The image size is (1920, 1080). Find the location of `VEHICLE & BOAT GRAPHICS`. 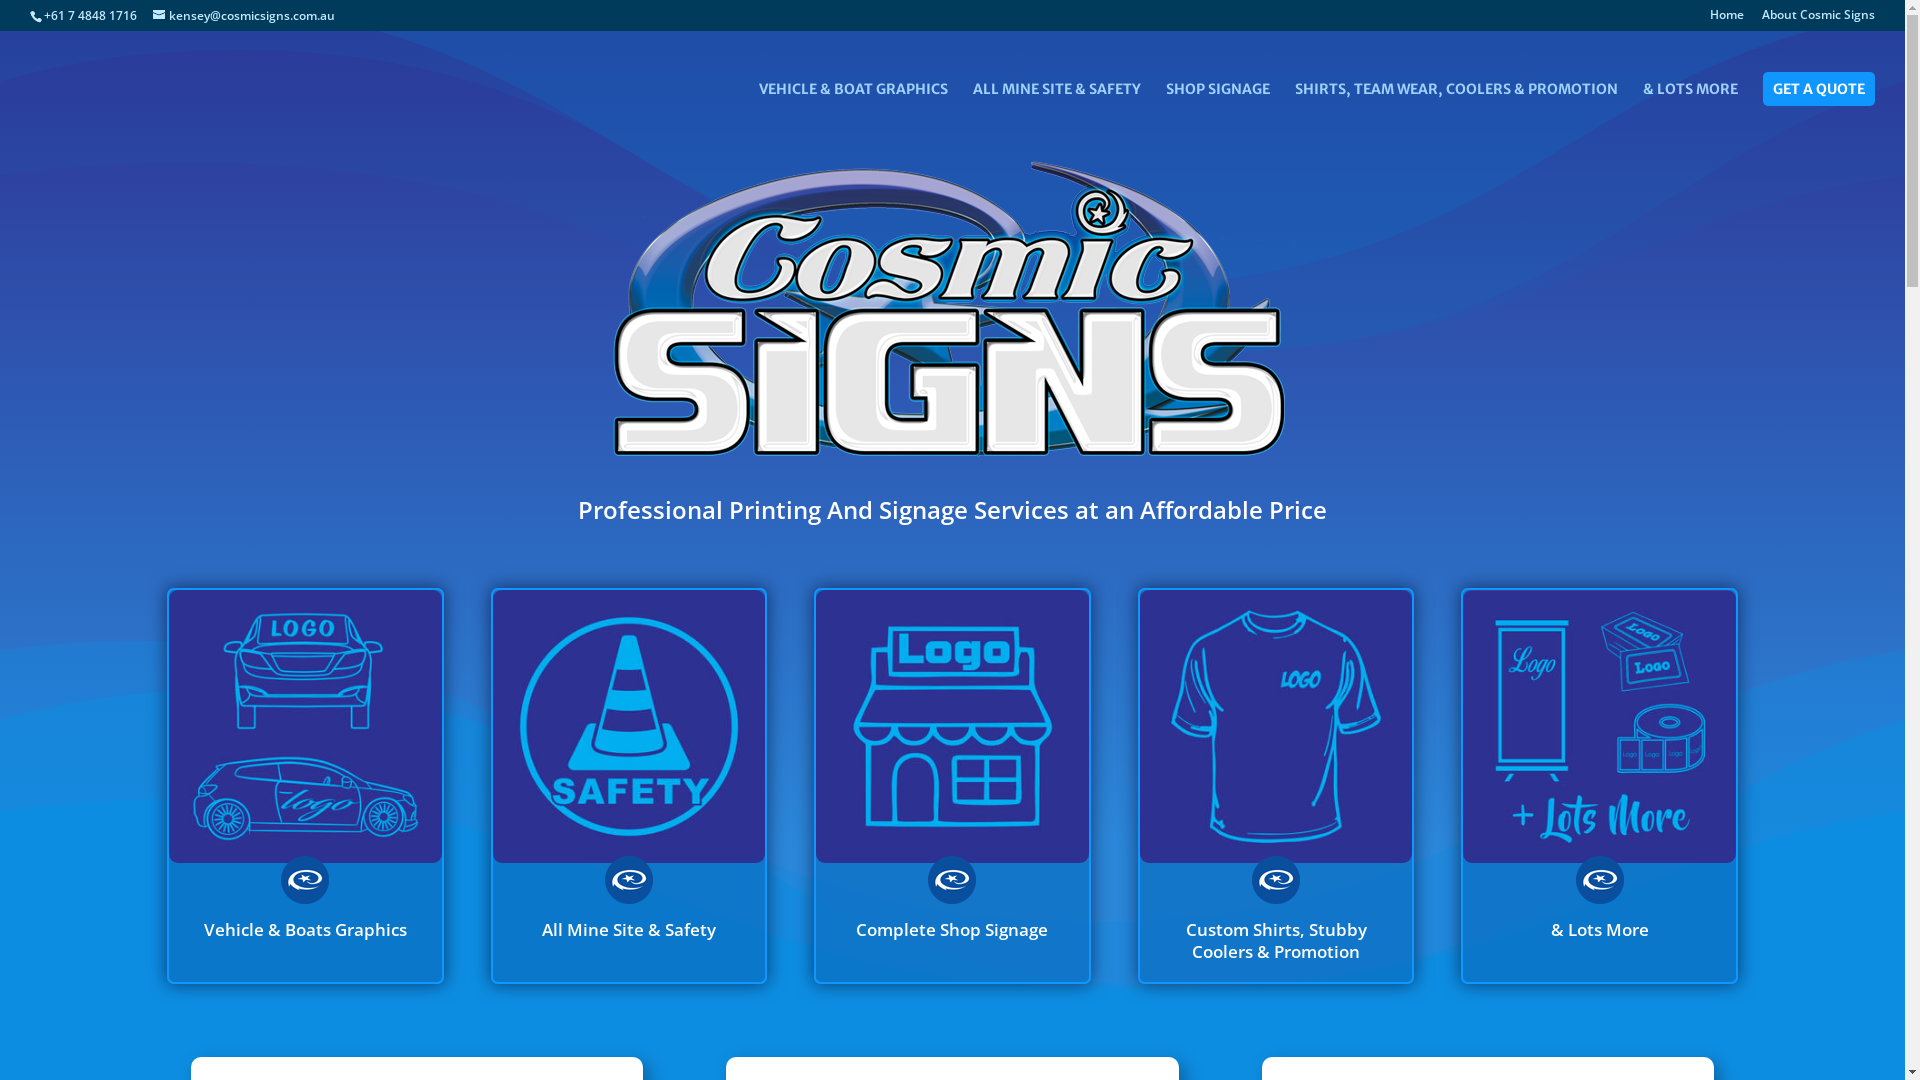

VEHICLE & BOAT GRAPHICS is located at coordinates (854, 99).